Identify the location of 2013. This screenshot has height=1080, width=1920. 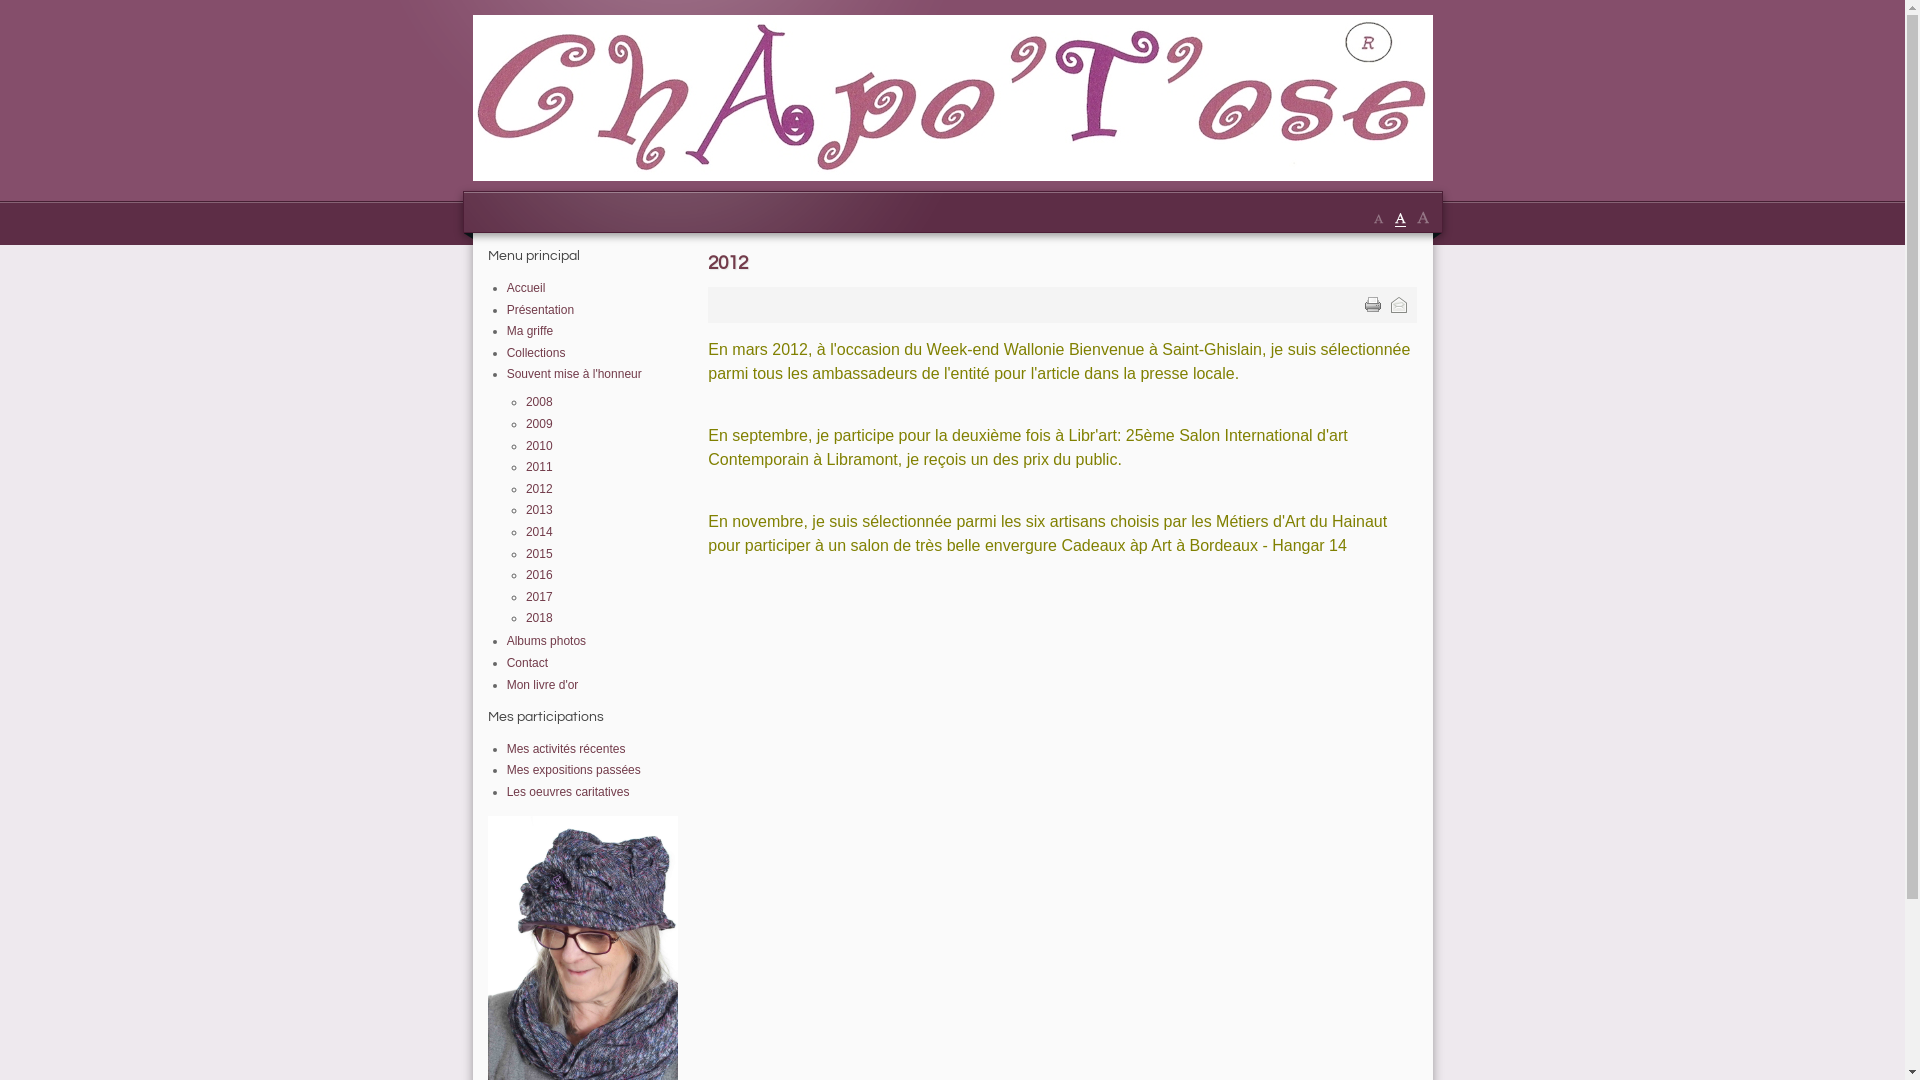
(540, 510).